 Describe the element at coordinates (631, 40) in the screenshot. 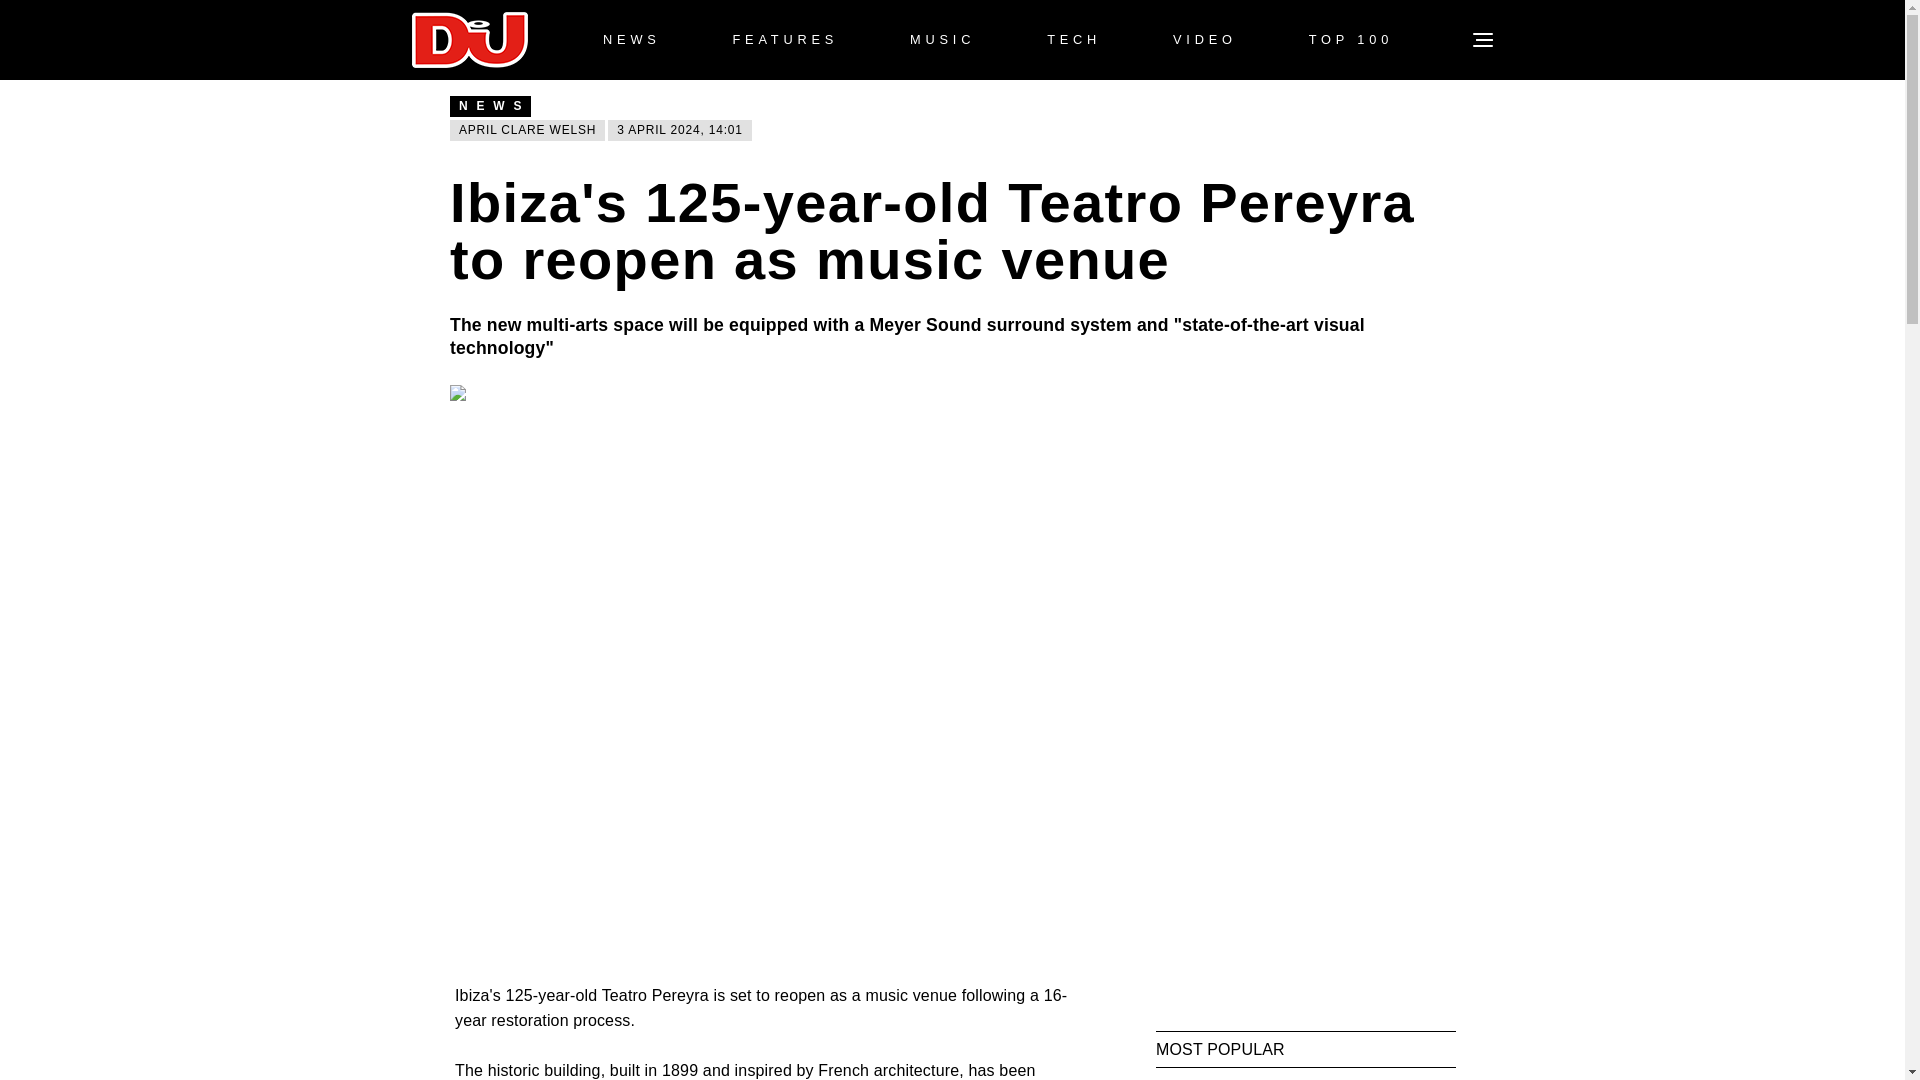

I see `NEWS` at that location.